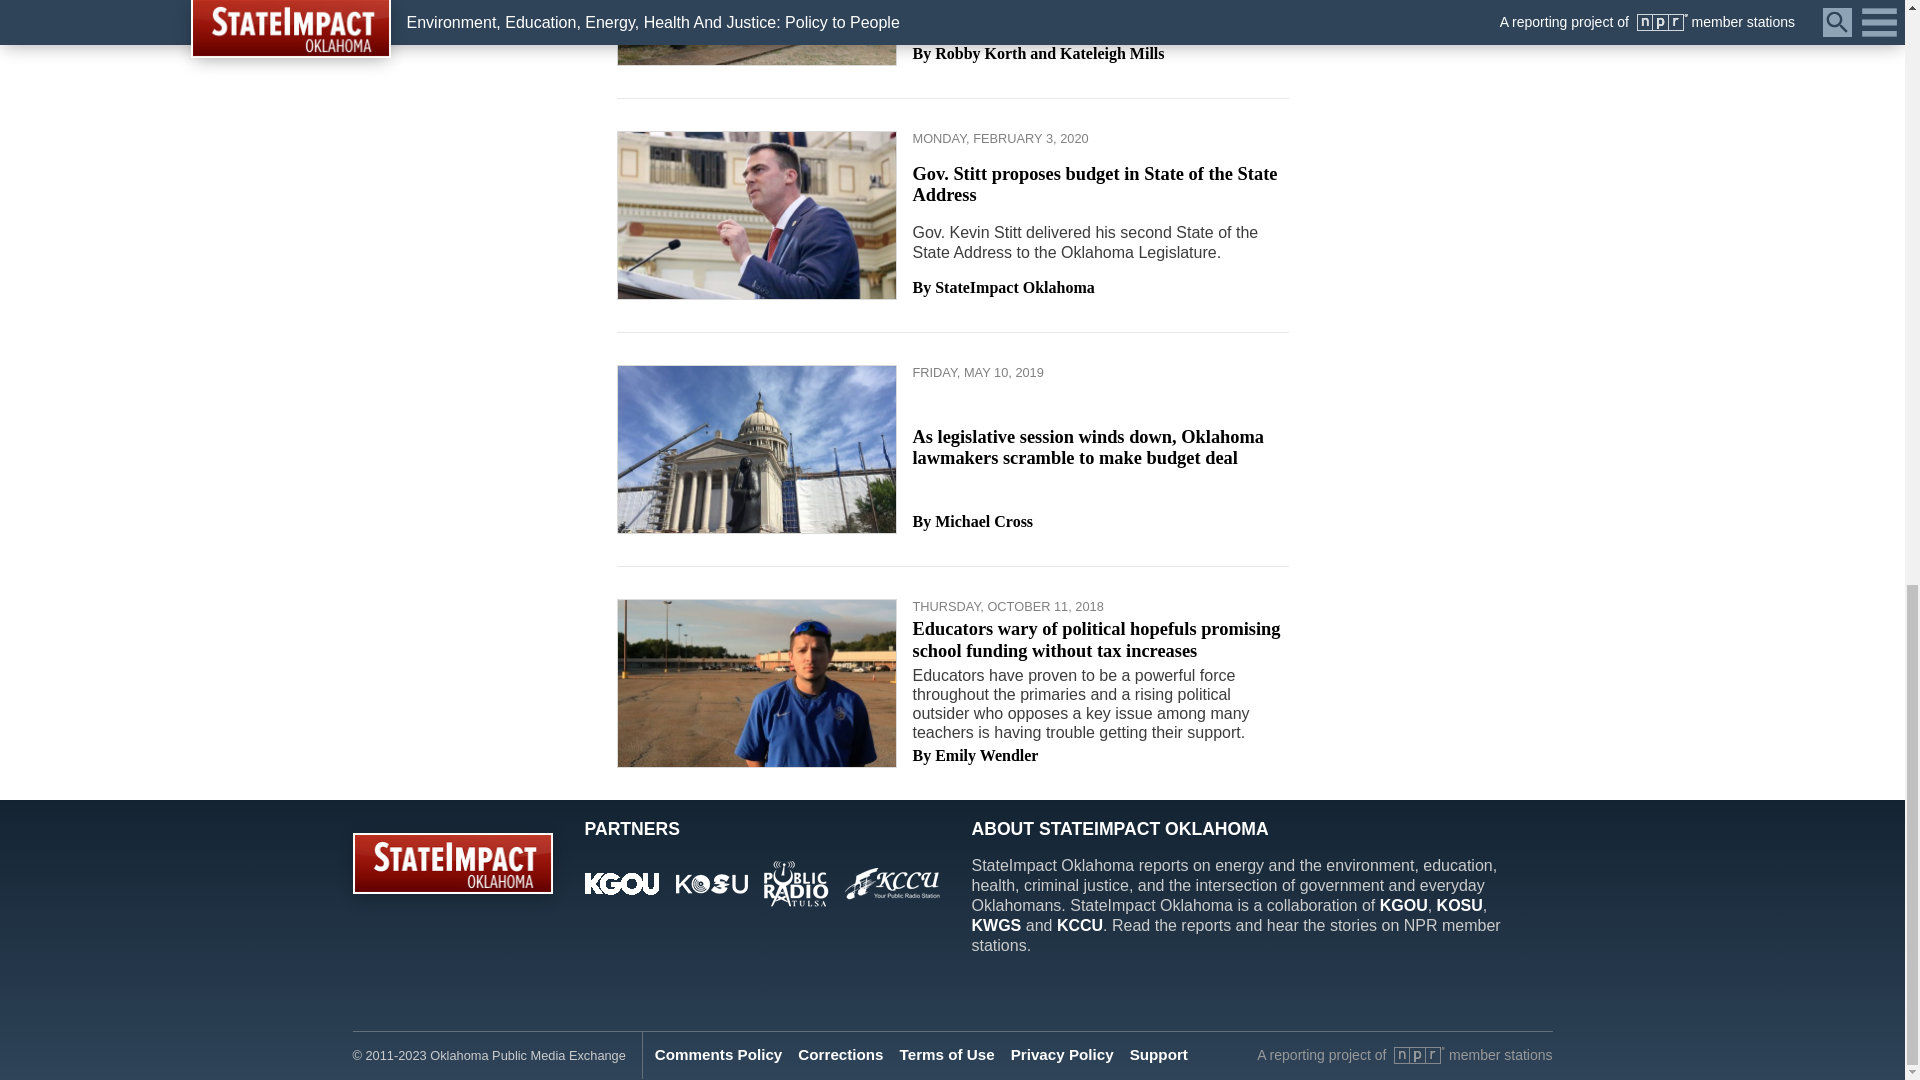 This screenshot has height=1080, width=1920. What do you see at coordinates (980, 54) in the screenshot?
I see `Robby Korth` at bounding box center [980, 54].